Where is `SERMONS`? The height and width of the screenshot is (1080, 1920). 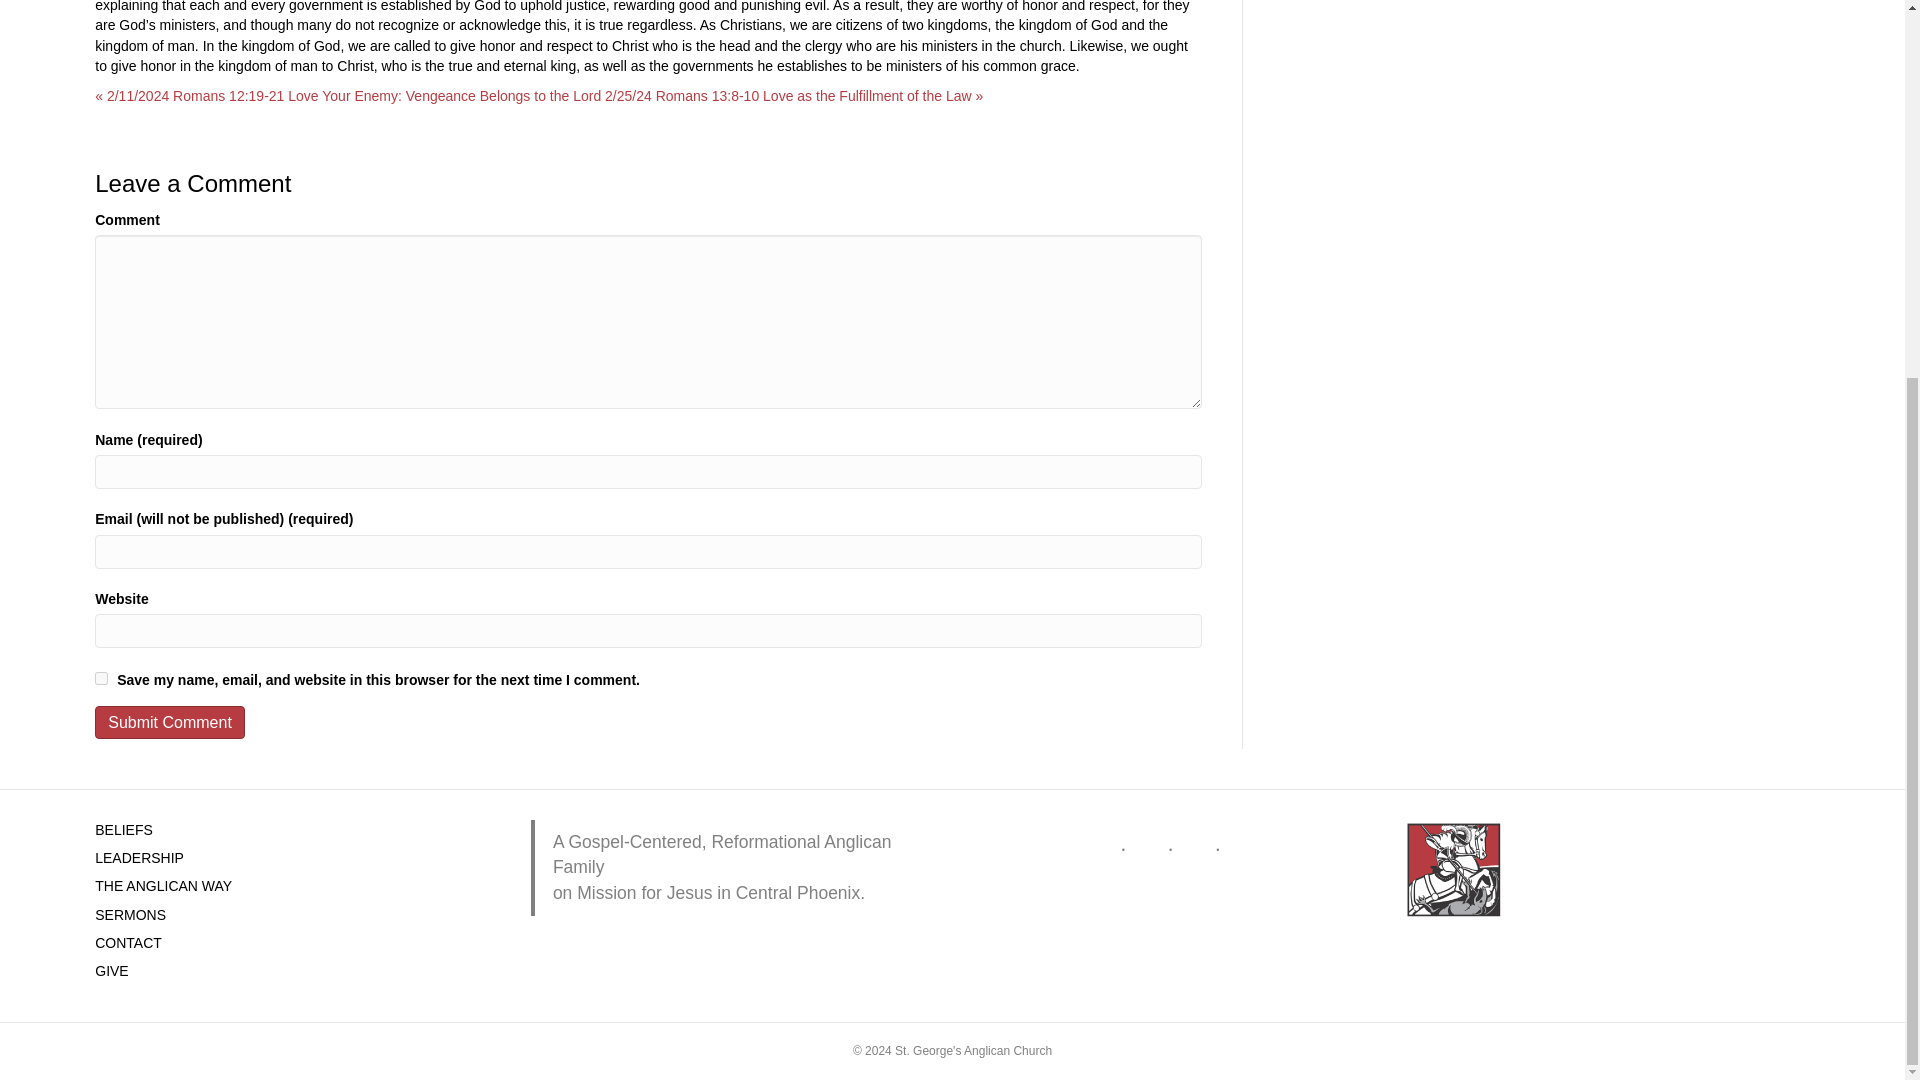 SERMONS is located at coordinates (130, 915).